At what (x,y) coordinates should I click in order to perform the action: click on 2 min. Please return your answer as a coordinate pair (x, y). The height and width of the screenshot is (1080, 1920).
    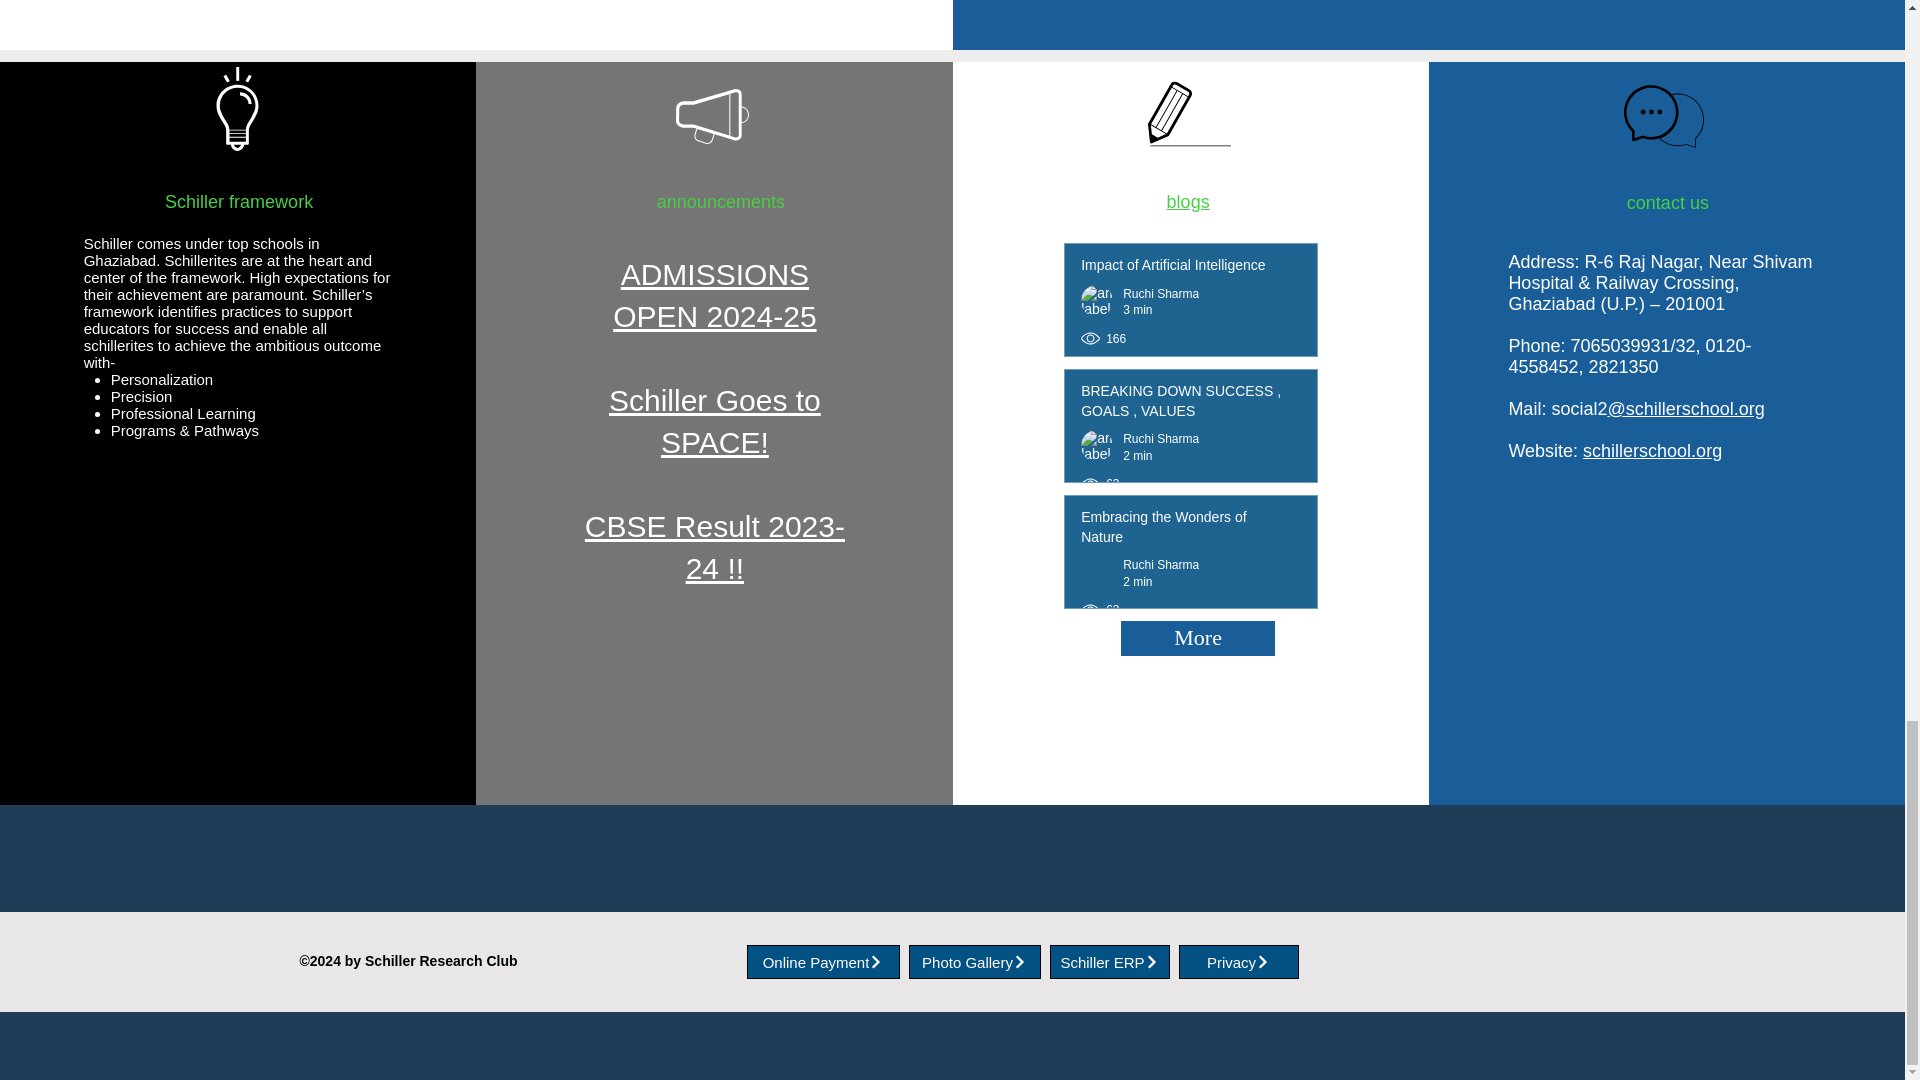
    Looking at the image, I should click on (1138, 581).